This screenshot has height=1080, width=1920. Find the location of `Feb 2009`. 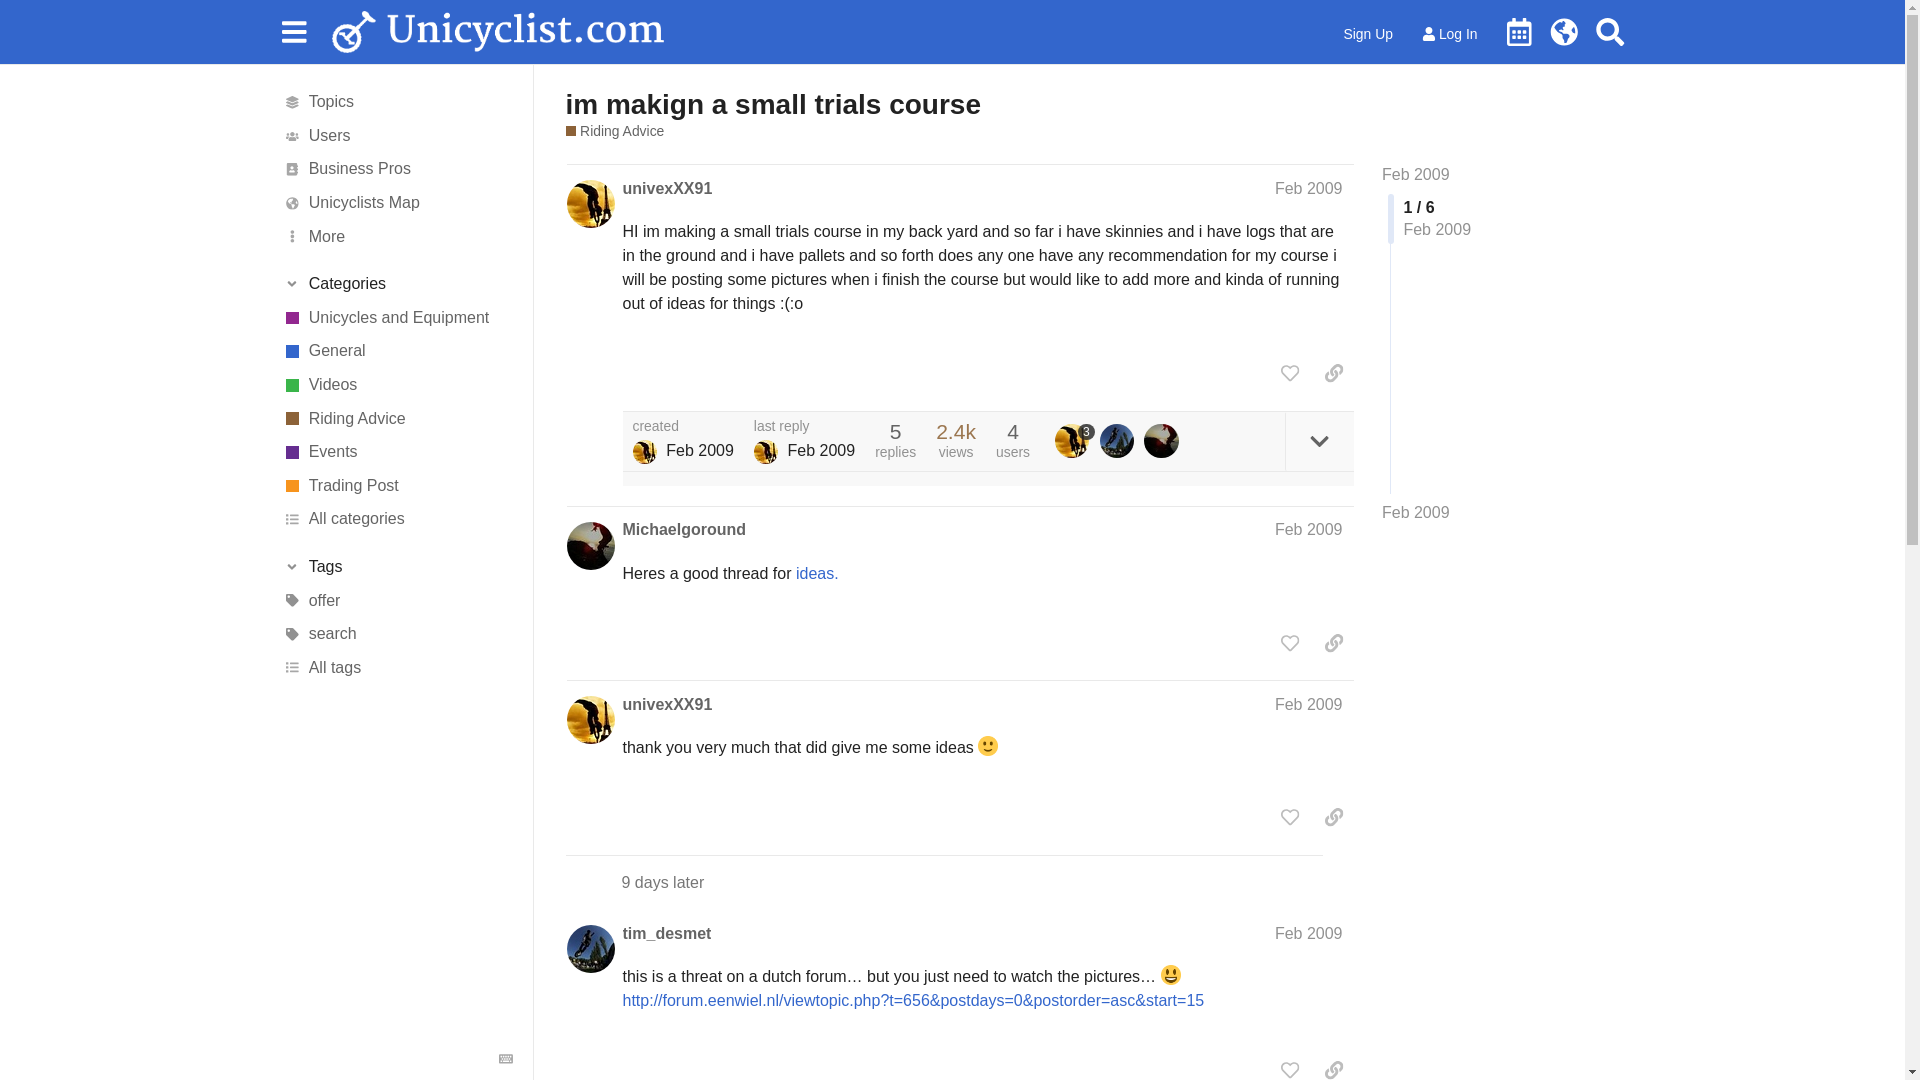

Feb 2009 is located at coordinates (1416, 512).